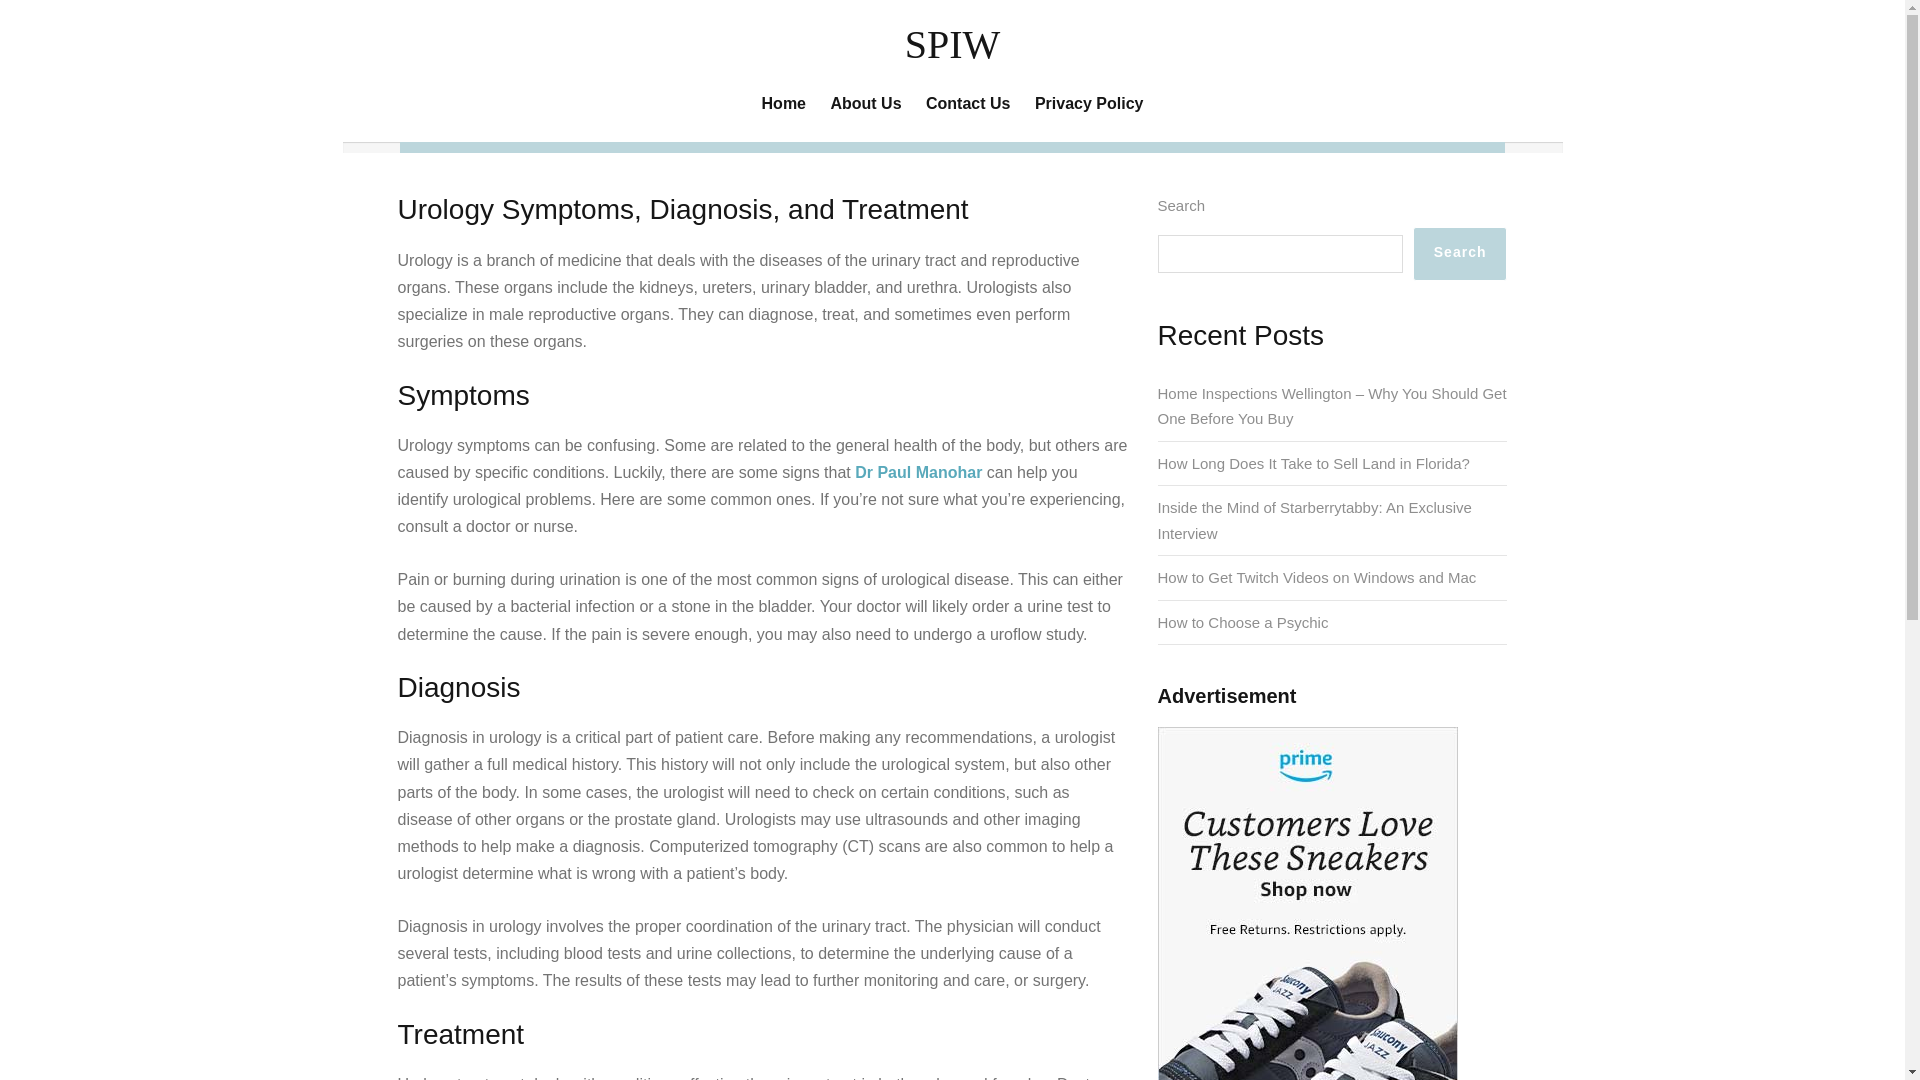 This screenshot has height=1080, width=1920. Describe the element at coordinates (1314, 462) in the screenshot. I see `How Long Does It Take to Sell Land in Florida?` at that location.